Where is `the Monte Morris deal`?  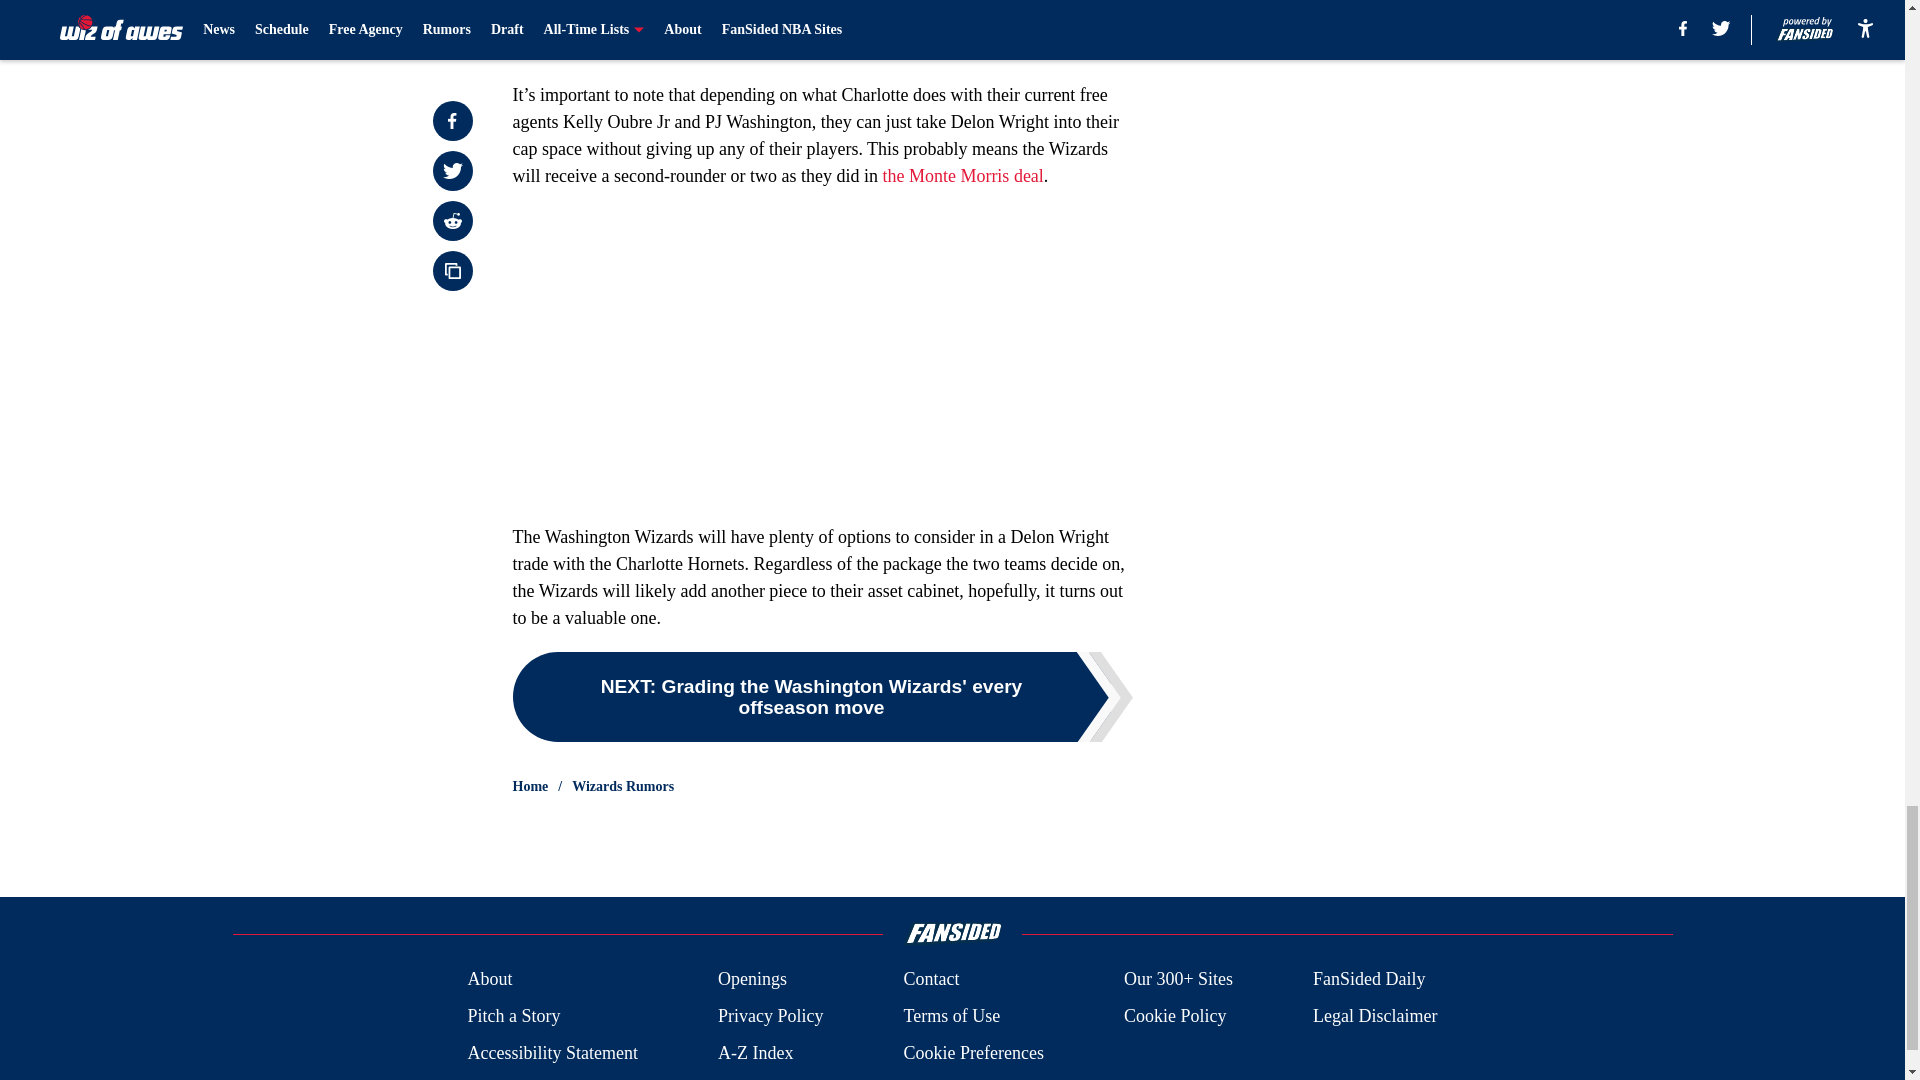 the Monte Morris deal is located at coordinates (962, 176).